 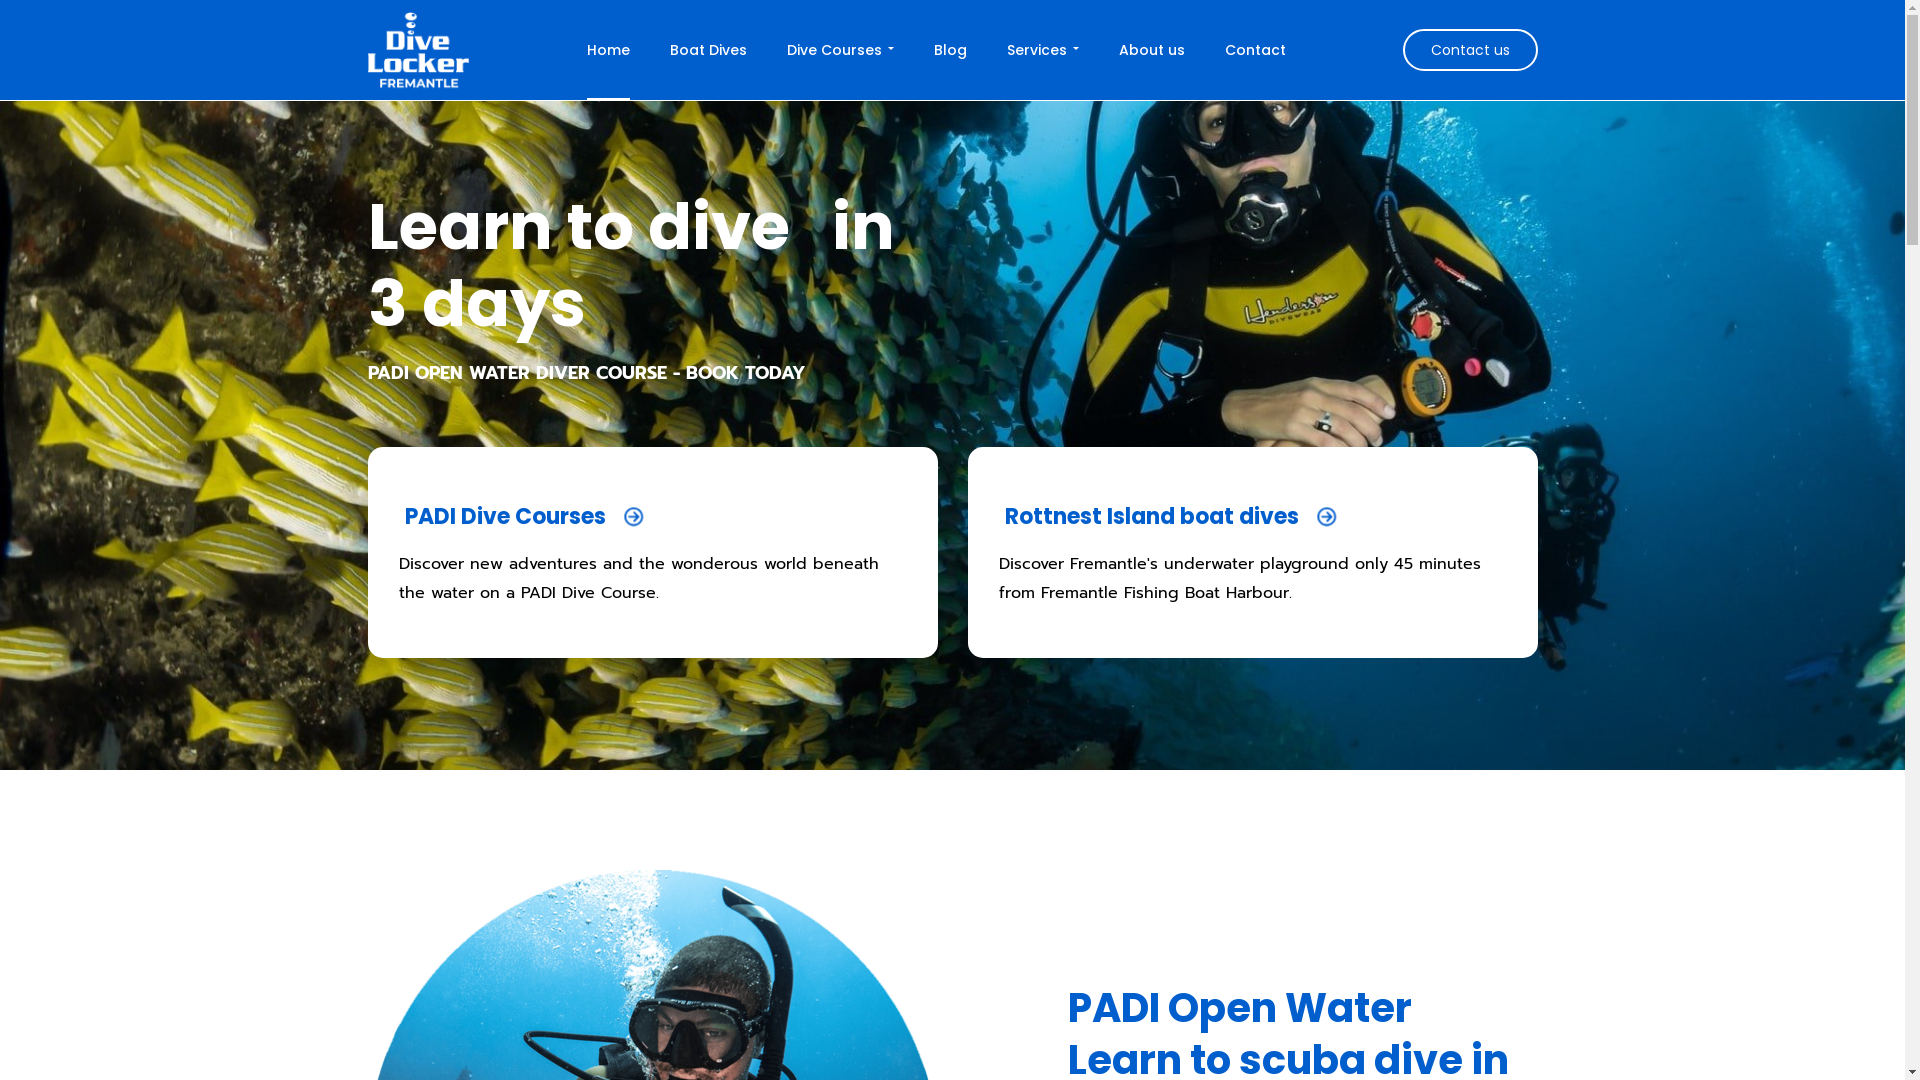 What do you see at coordinates (608, 50) in the screenshot?
I see `Home` at bounding box center [608, 50].